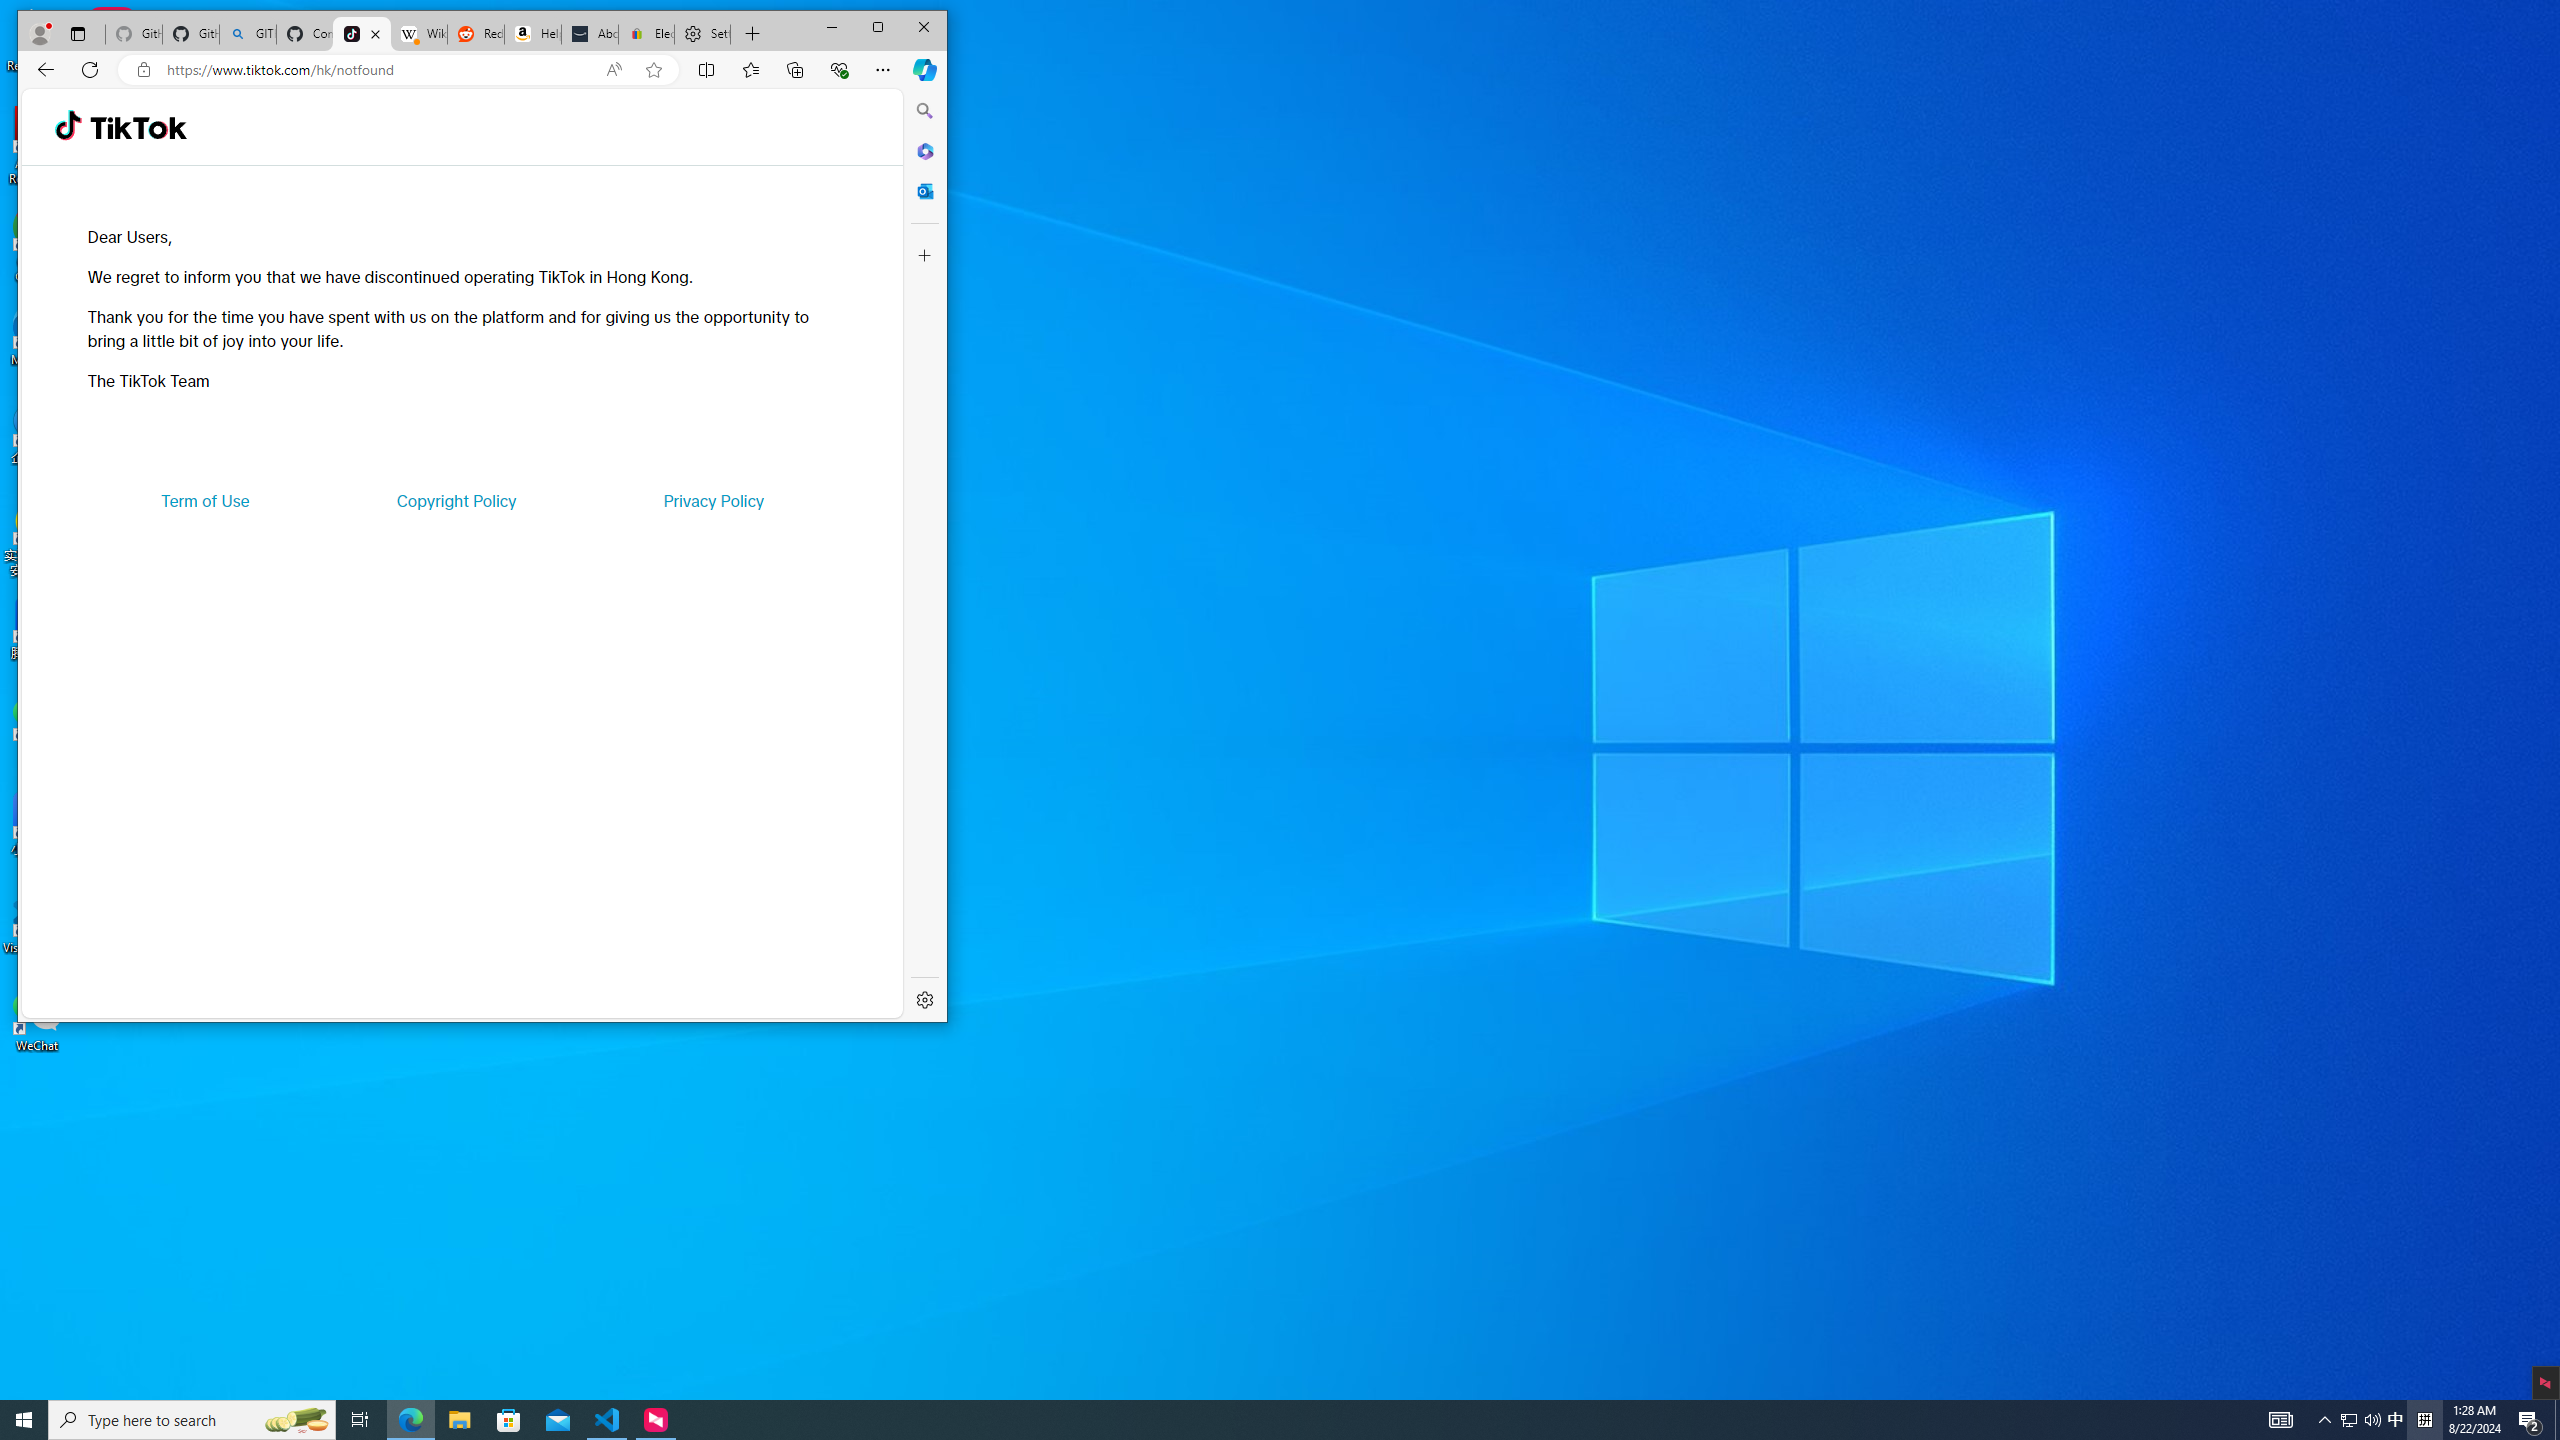 The height and width of the screenshot is (1440, 2560). What do you see at coordinates (1244, 1420) in the screenshot?
I see `Search highlights icon opens search home window` at bounding box center [1244, 1420].